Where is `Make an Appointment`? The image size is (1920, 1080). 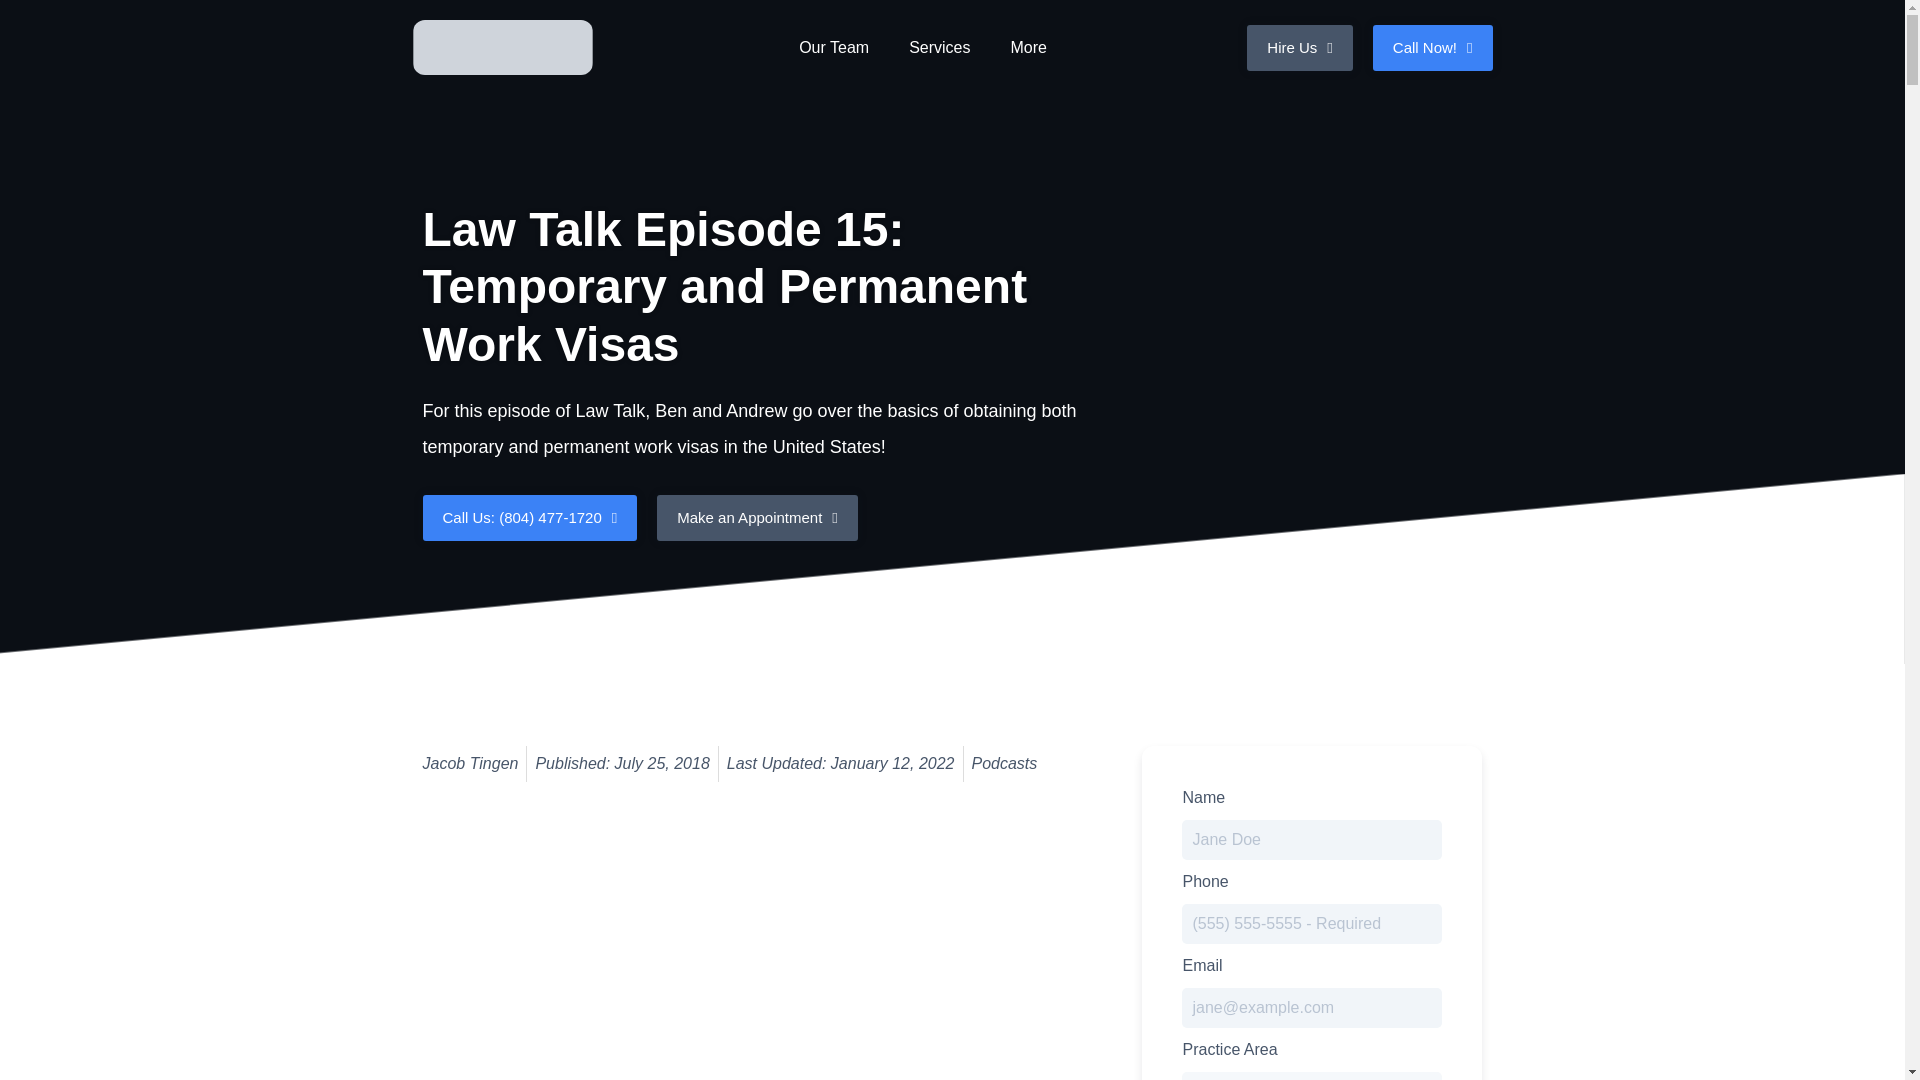
Make an Appointment is located at coordinates (757, 518).